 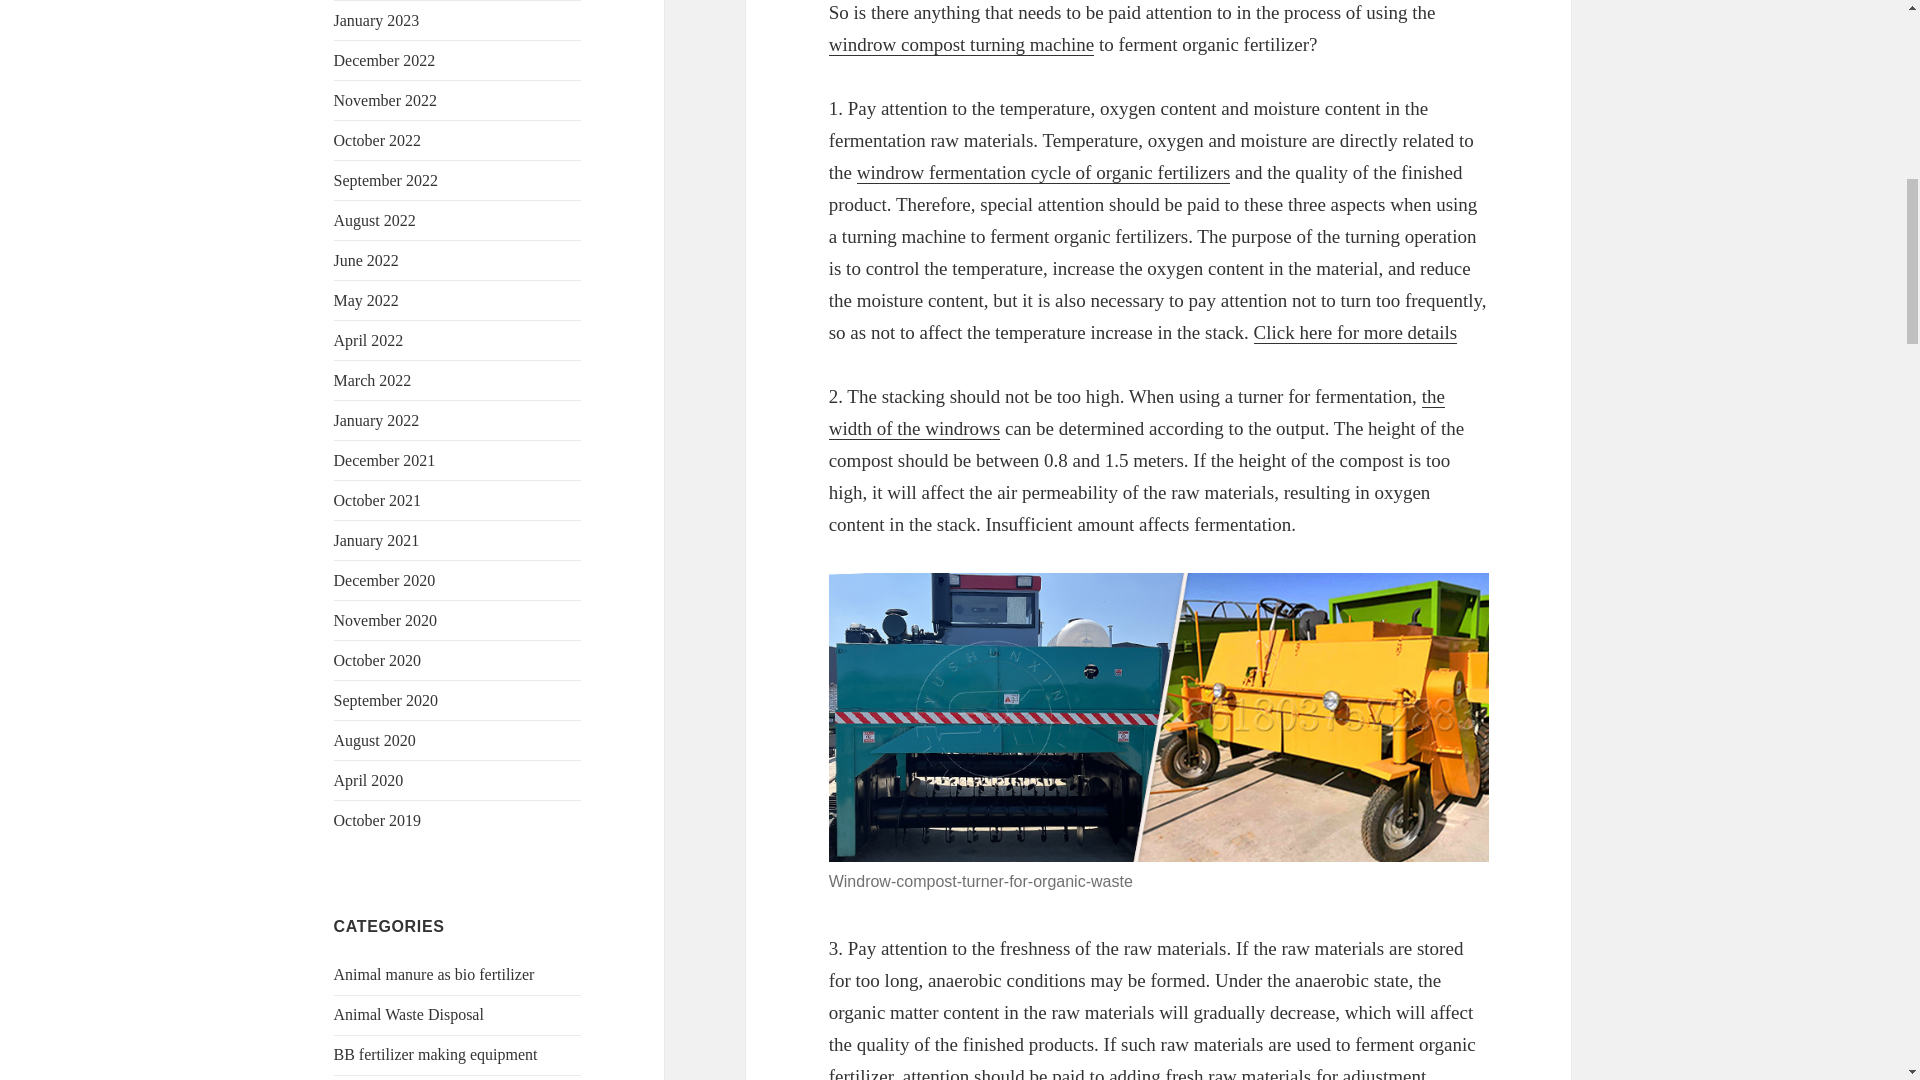 What do you see at coordinates (378, 820) in the screenshot?
I see `October 2019` at bounding box center [378, 820].